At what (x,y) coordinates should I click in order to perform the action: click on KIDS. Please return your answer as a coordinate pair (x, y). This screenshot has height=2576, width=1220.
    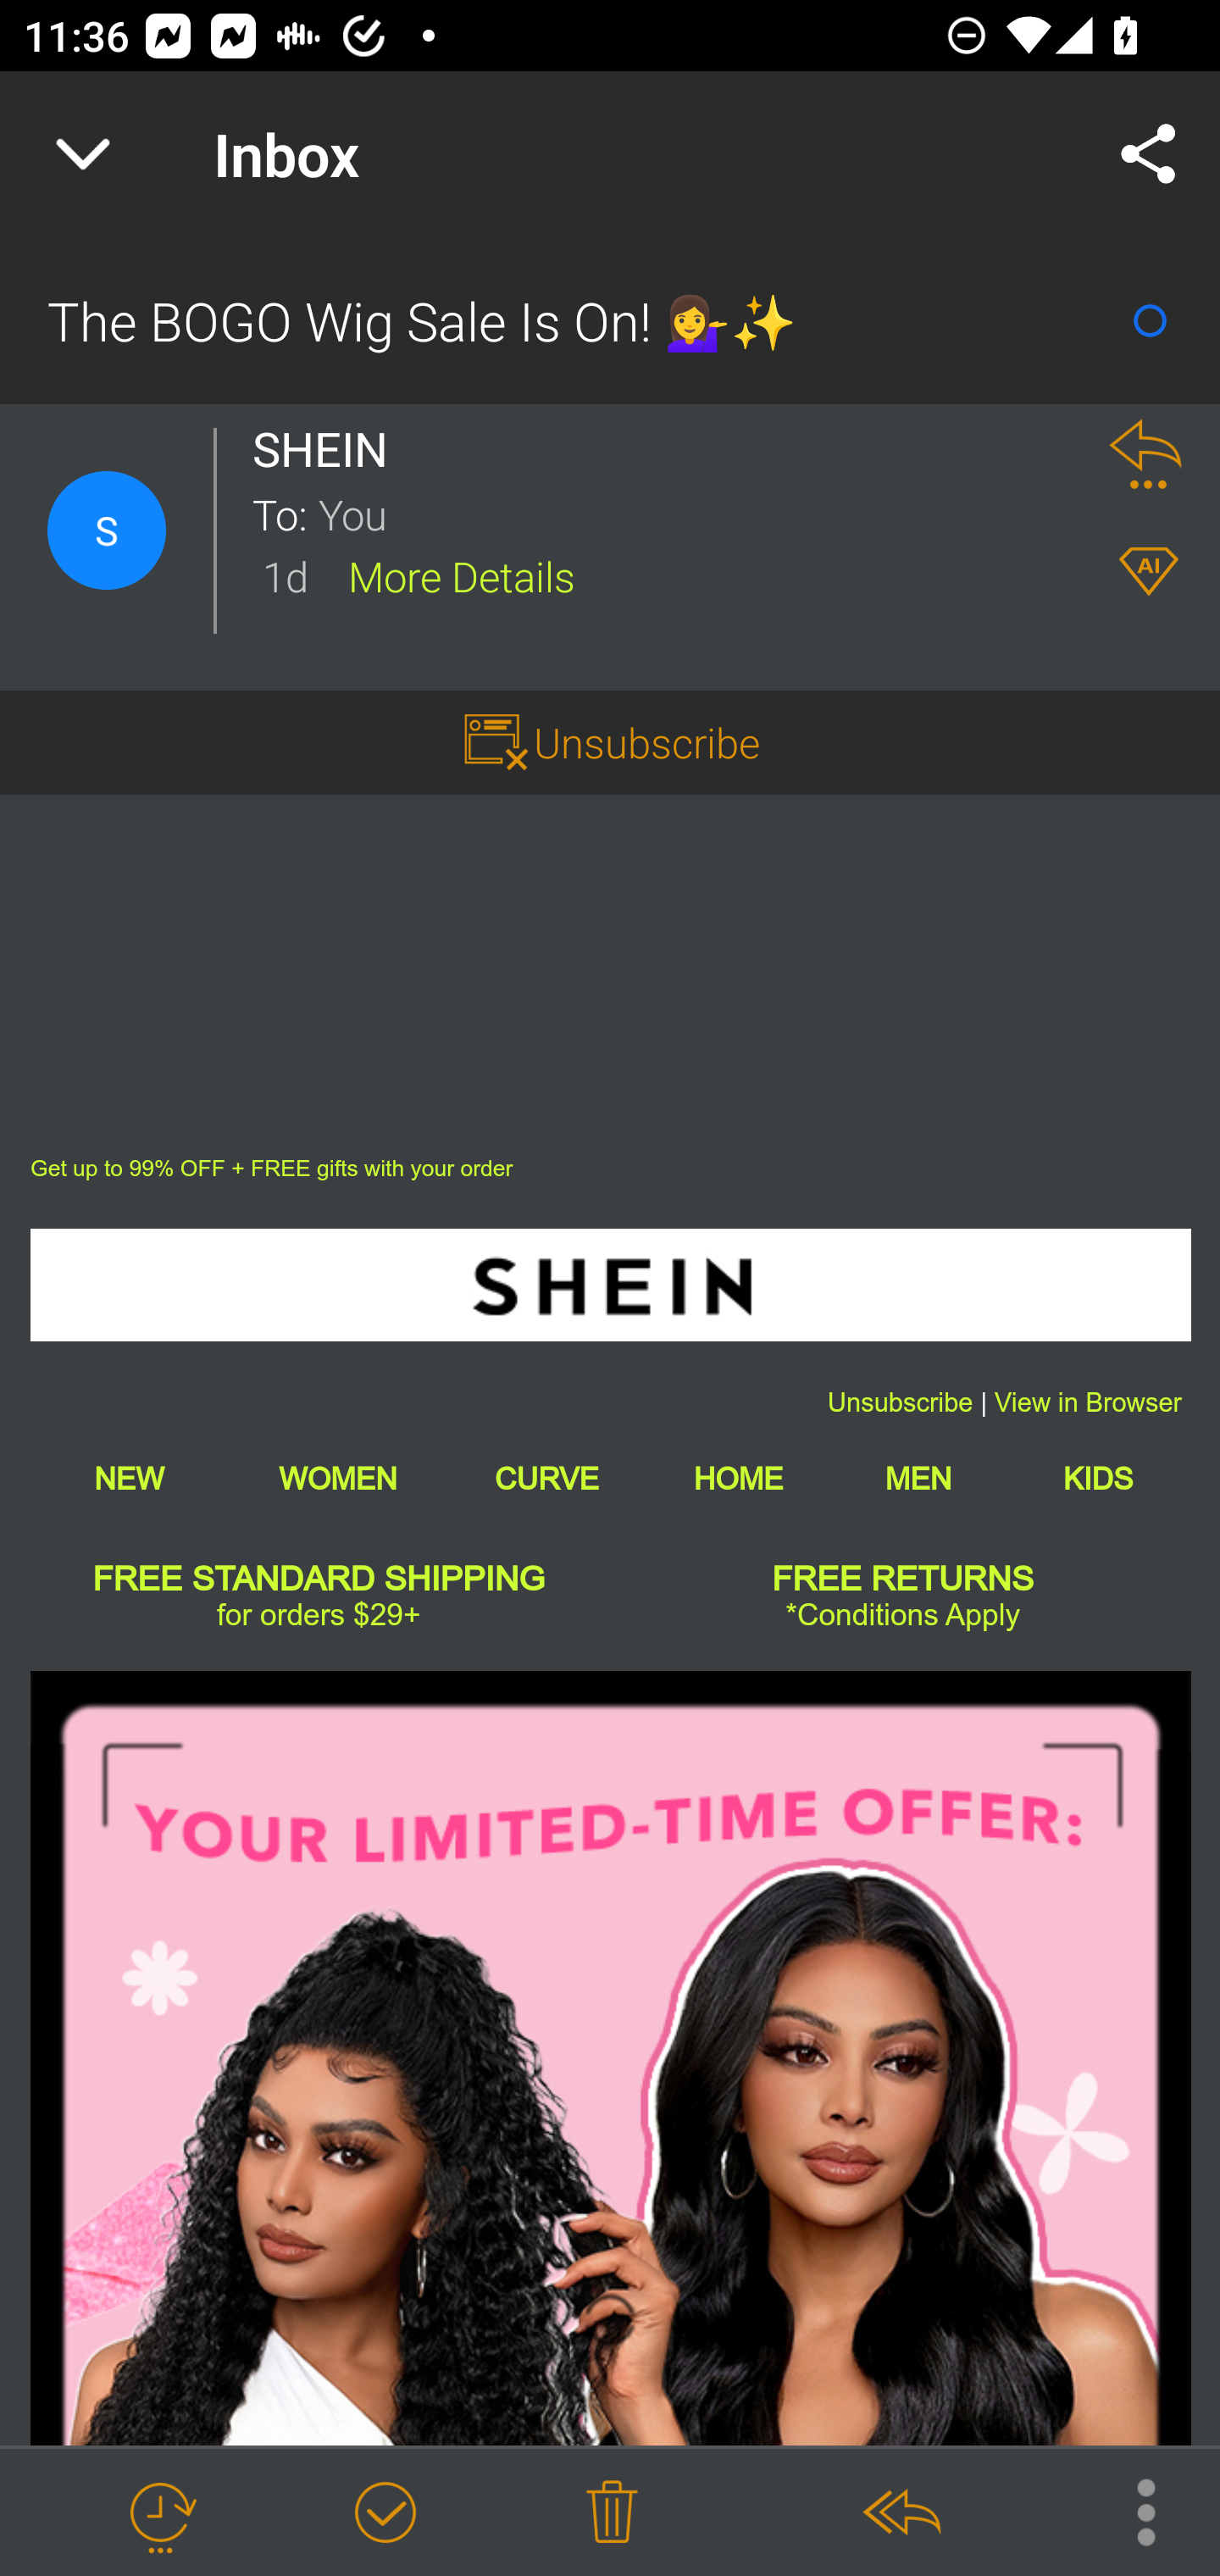
    Looking at the image, I should click on (1098, 1478).